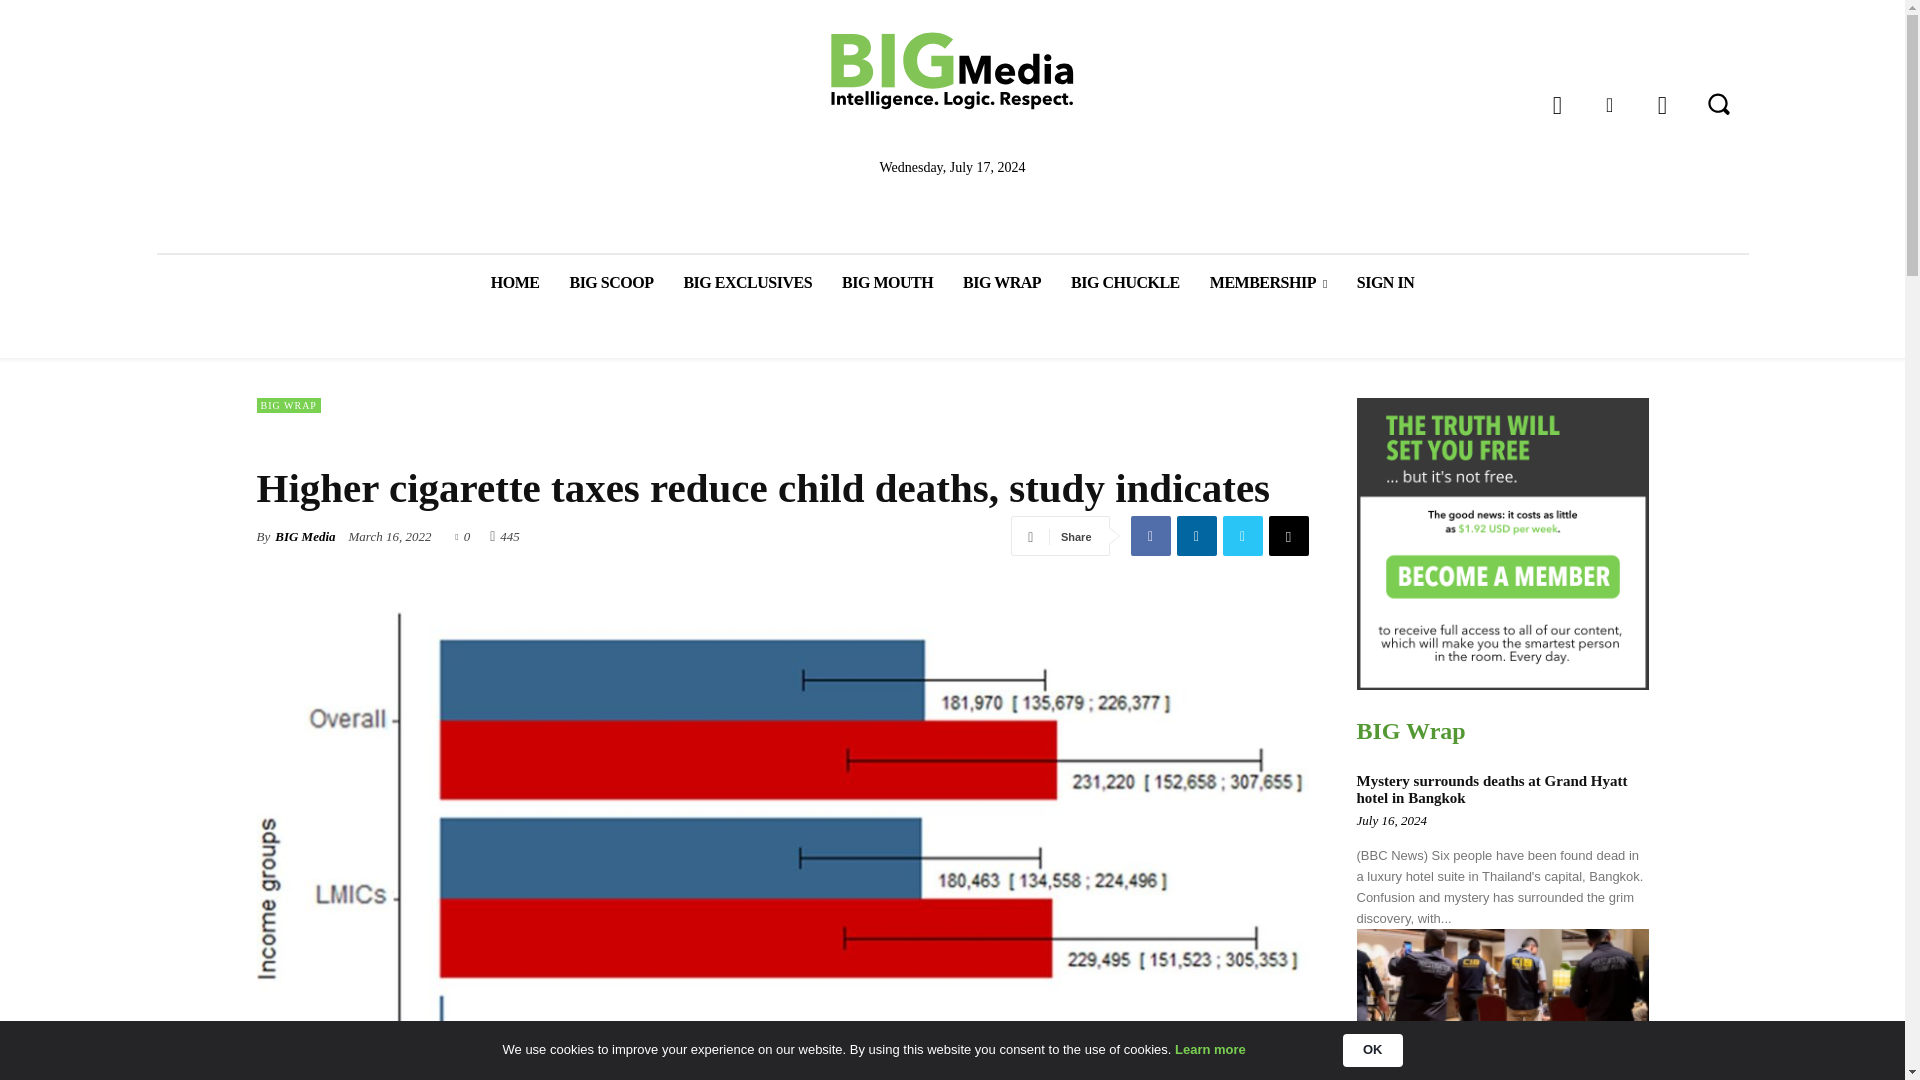  Describe the element at coordinates (1608, 106) in the screenshot. I see `Linkedin` at that location.